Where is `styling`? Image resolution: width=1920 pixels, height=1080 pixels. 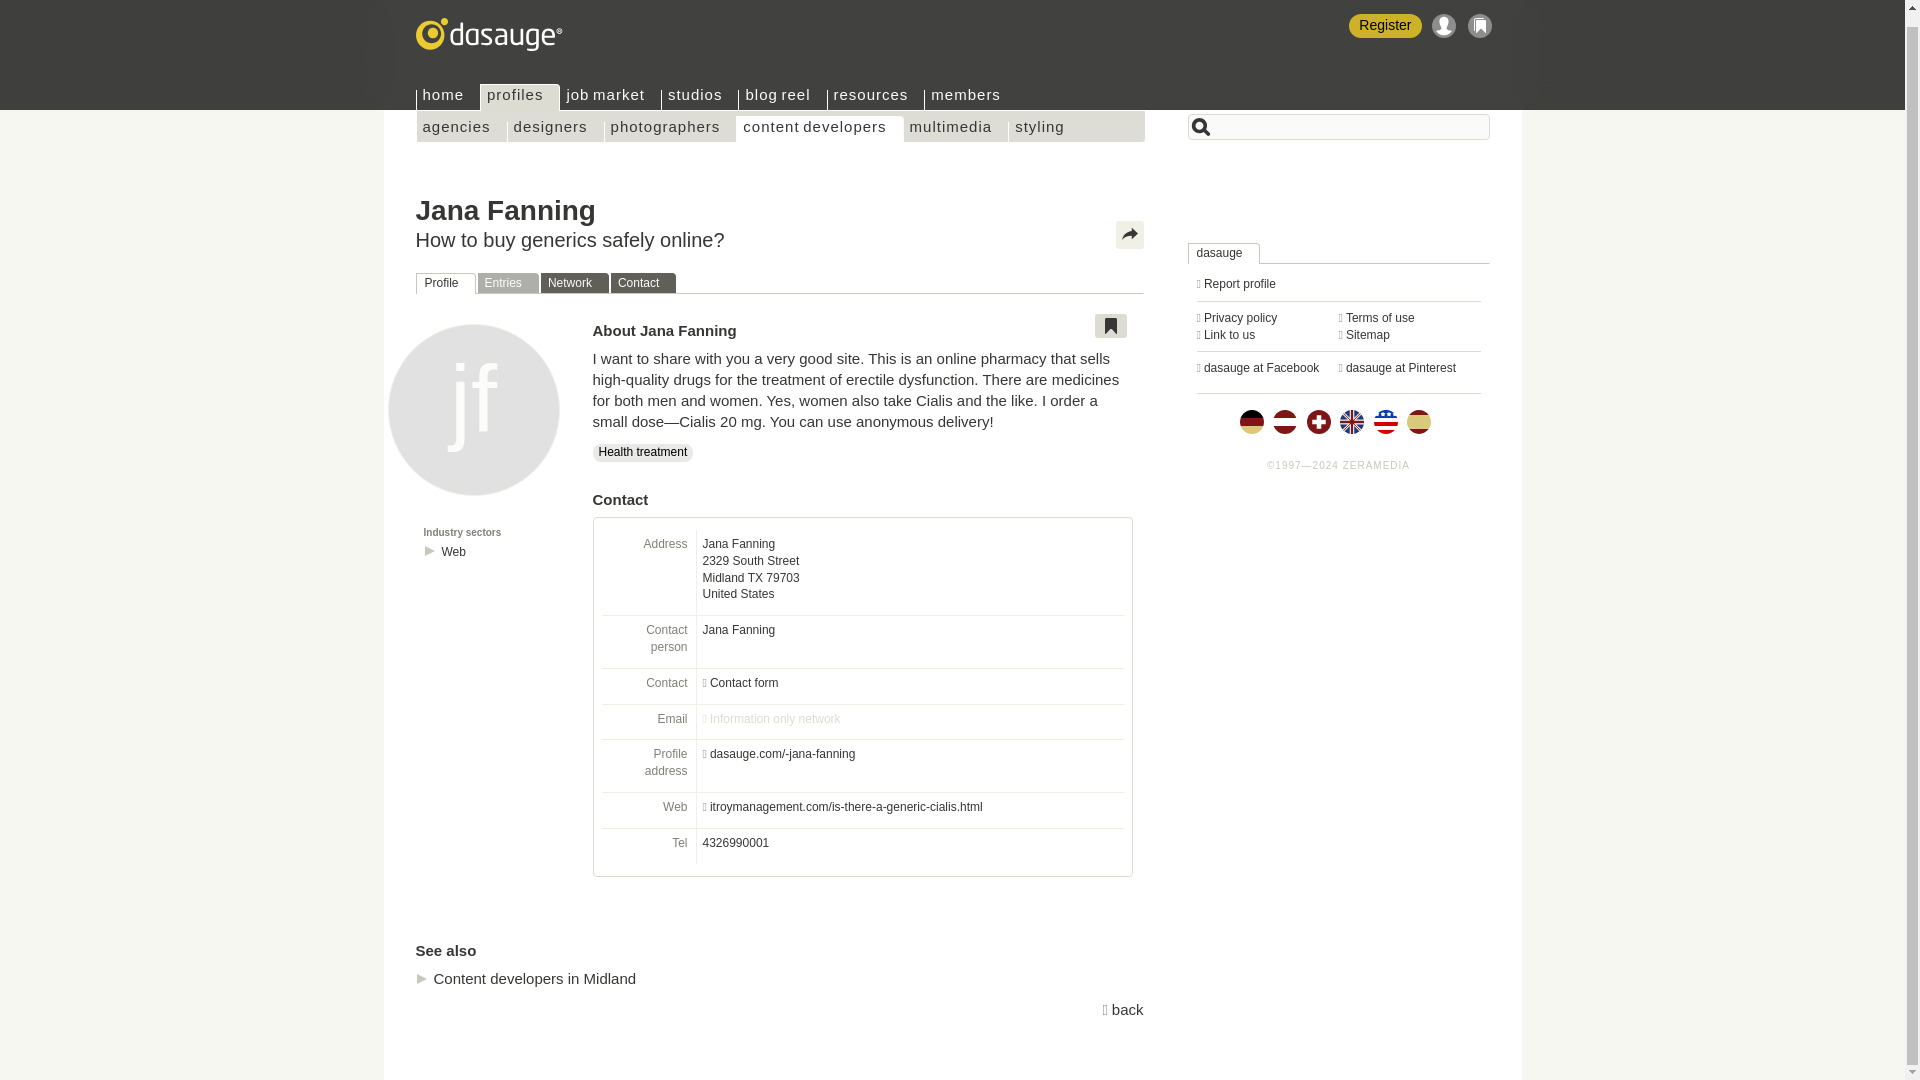
styling is located at coordinates (1044, 120).